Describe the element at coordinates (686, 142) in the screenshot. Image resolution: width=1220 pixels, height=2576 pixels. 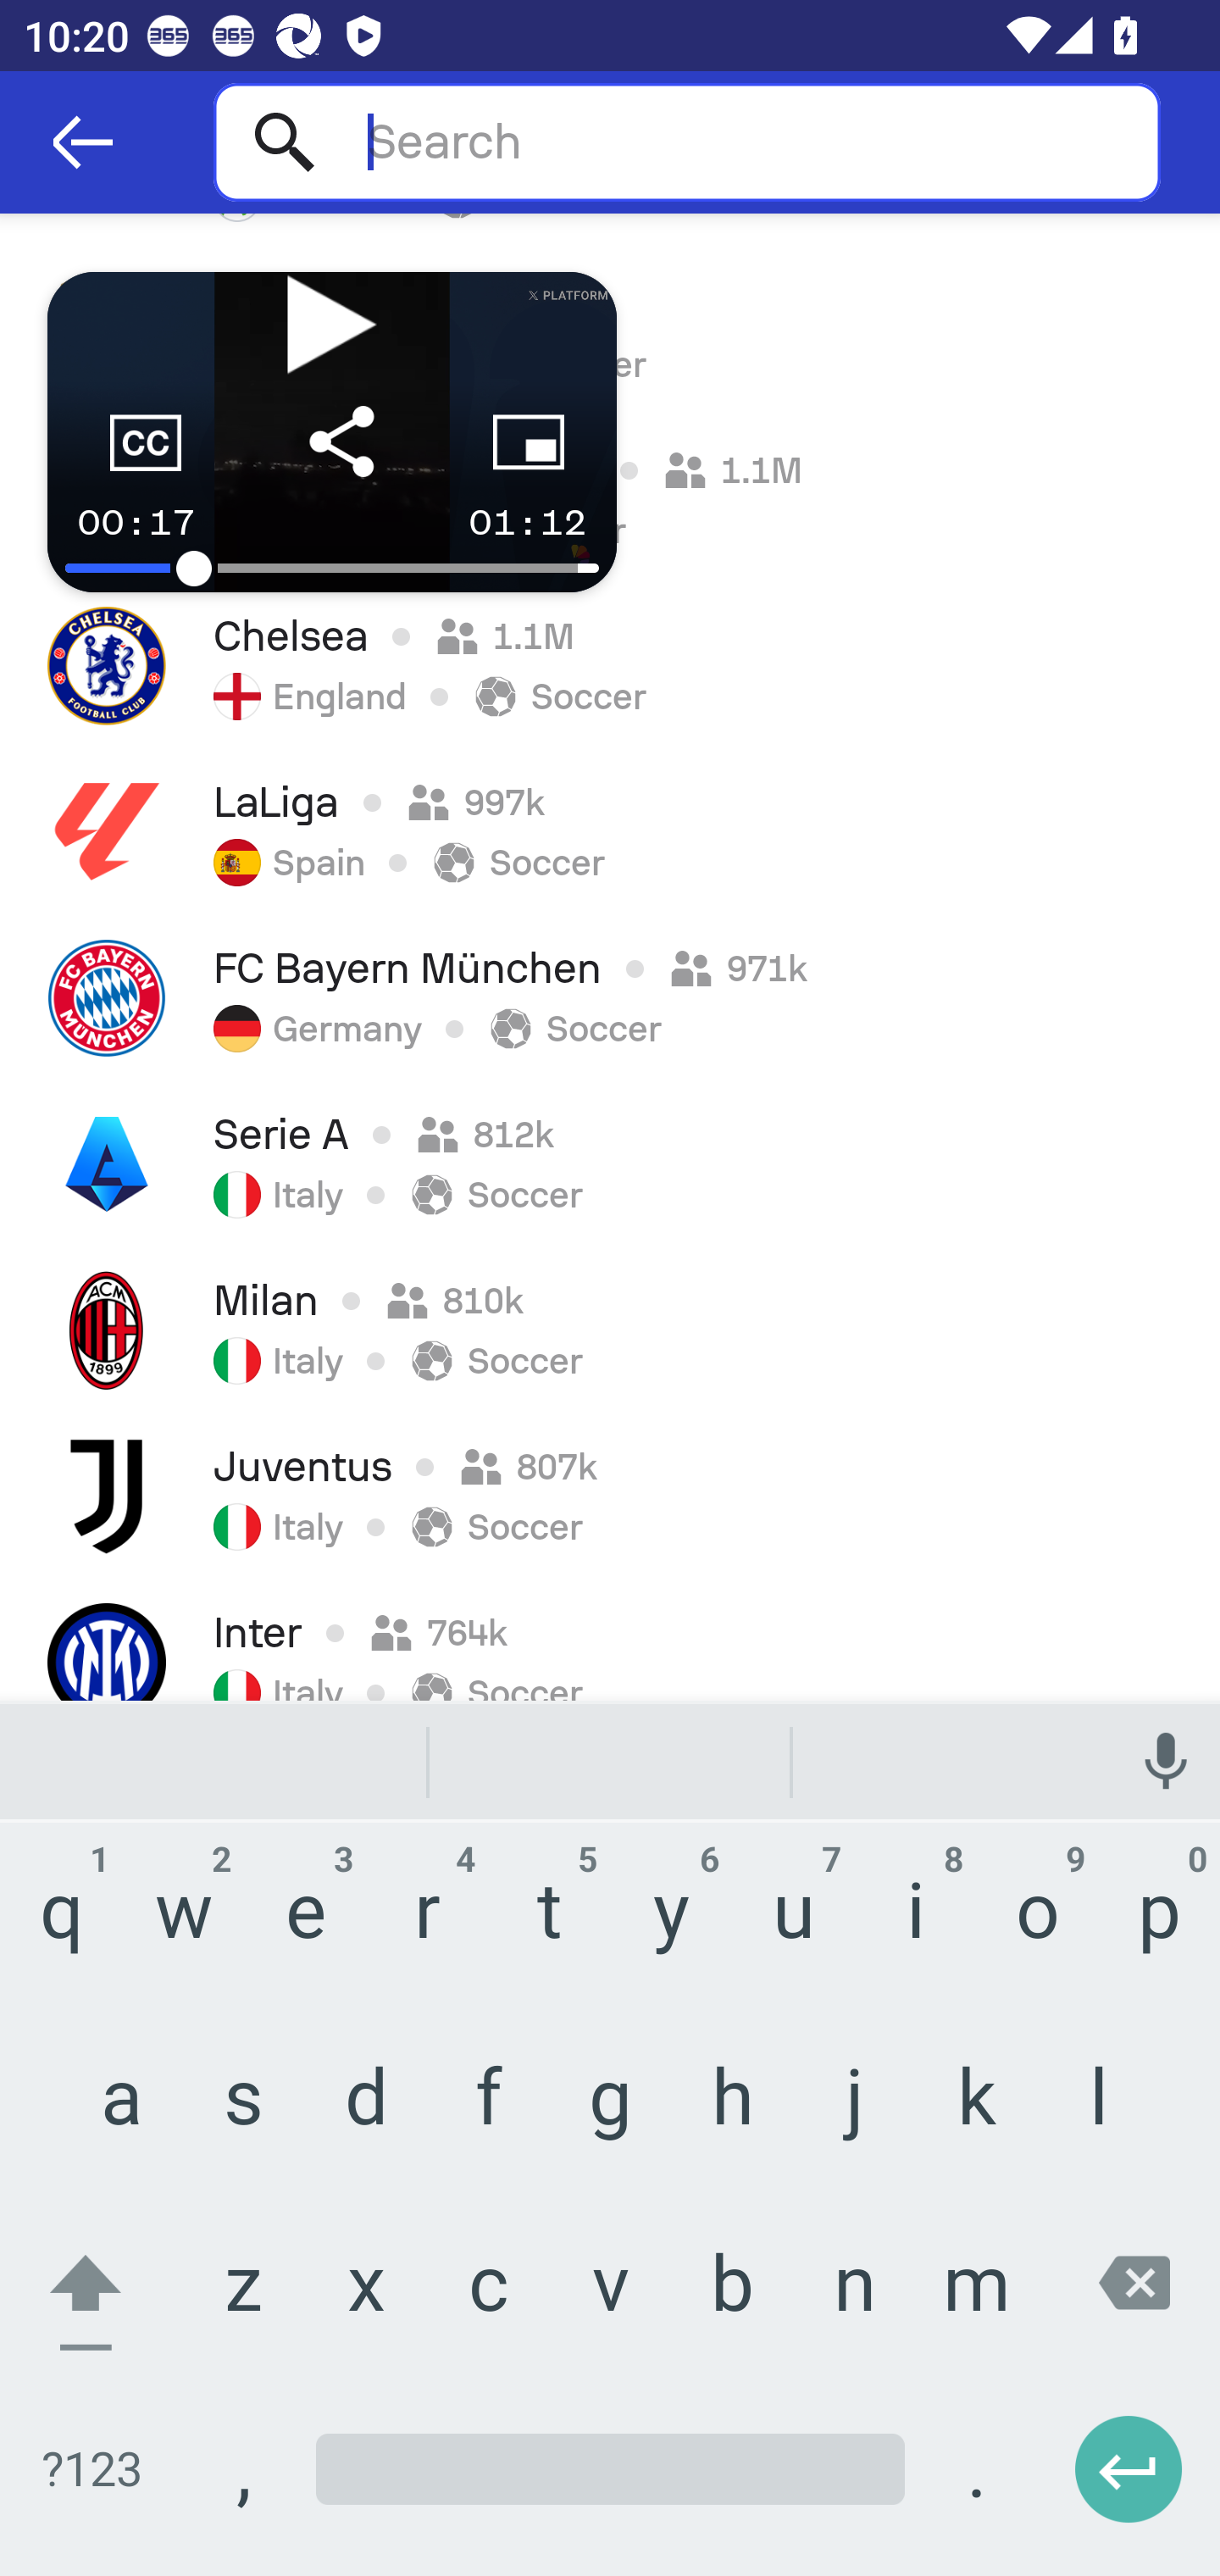
I see `Search` at that location.